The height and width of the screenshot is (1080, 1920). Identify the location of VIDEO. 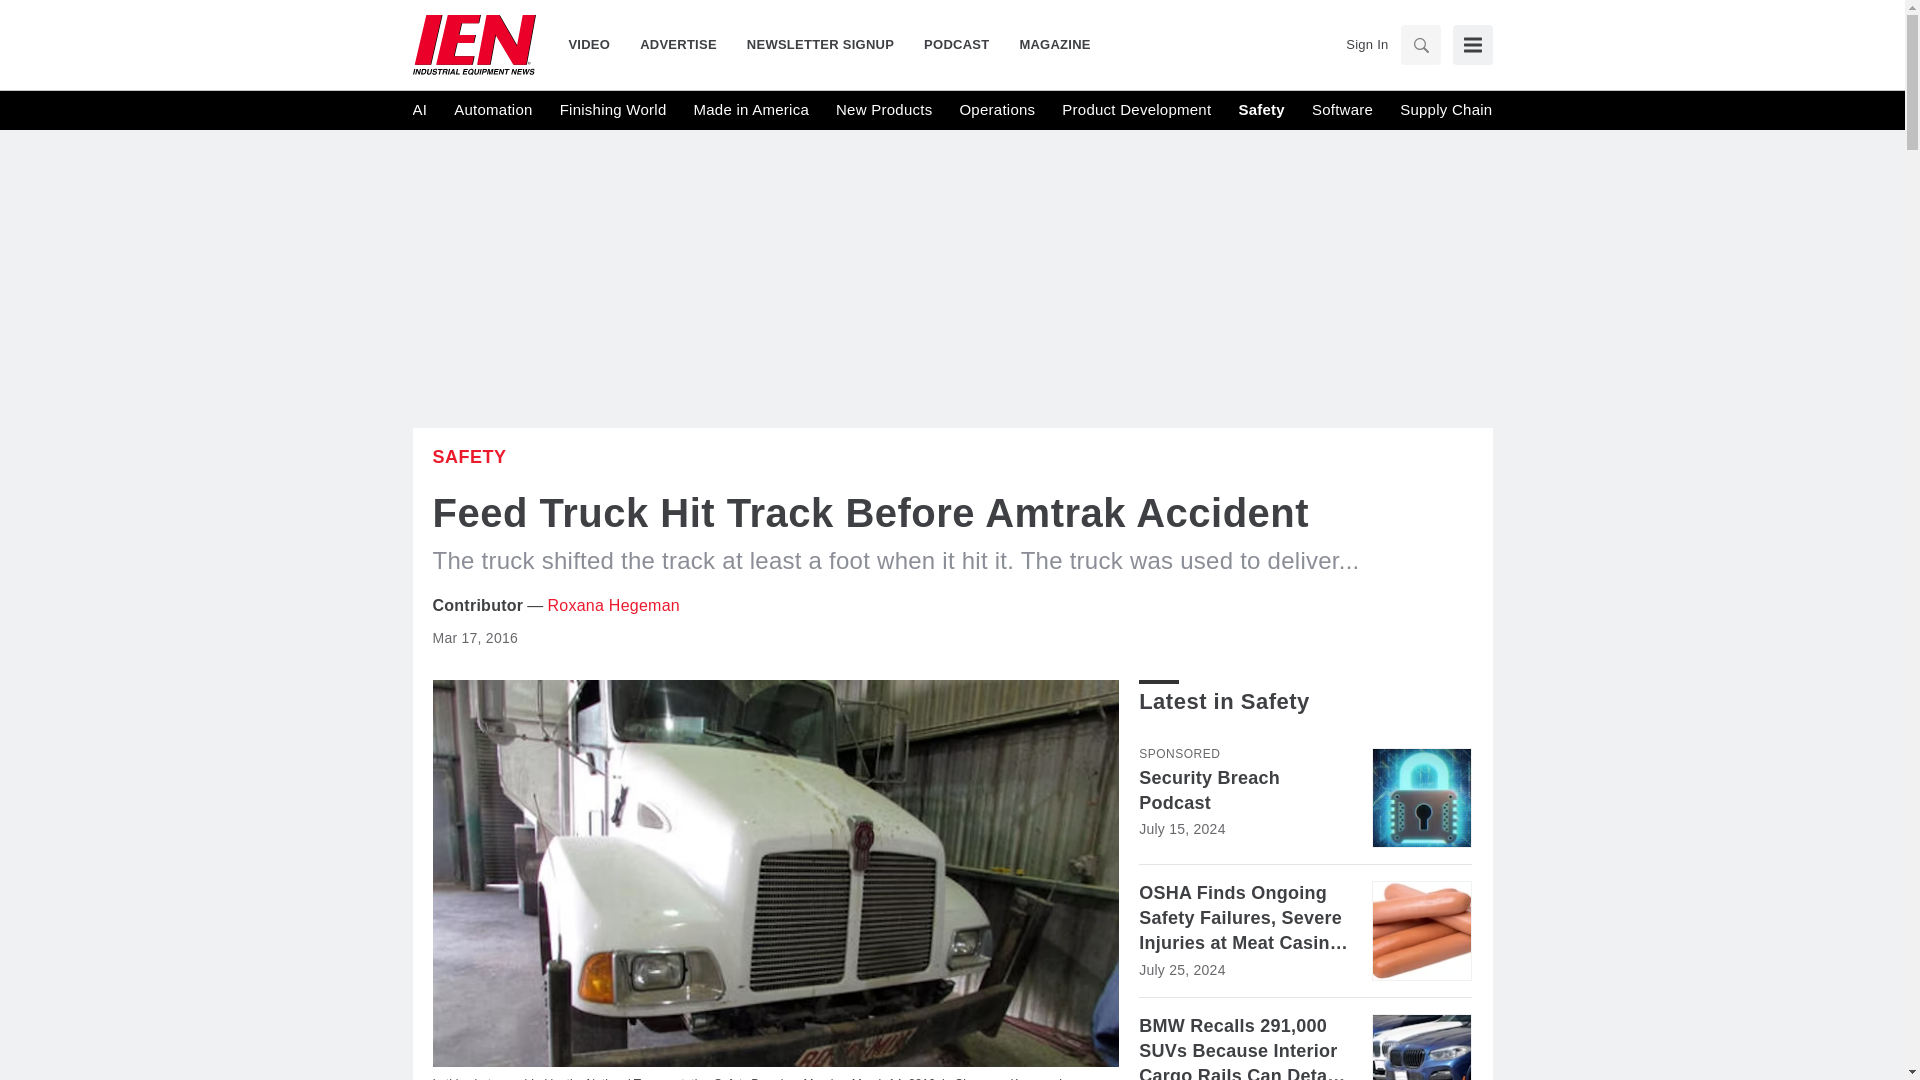
(596, 44).